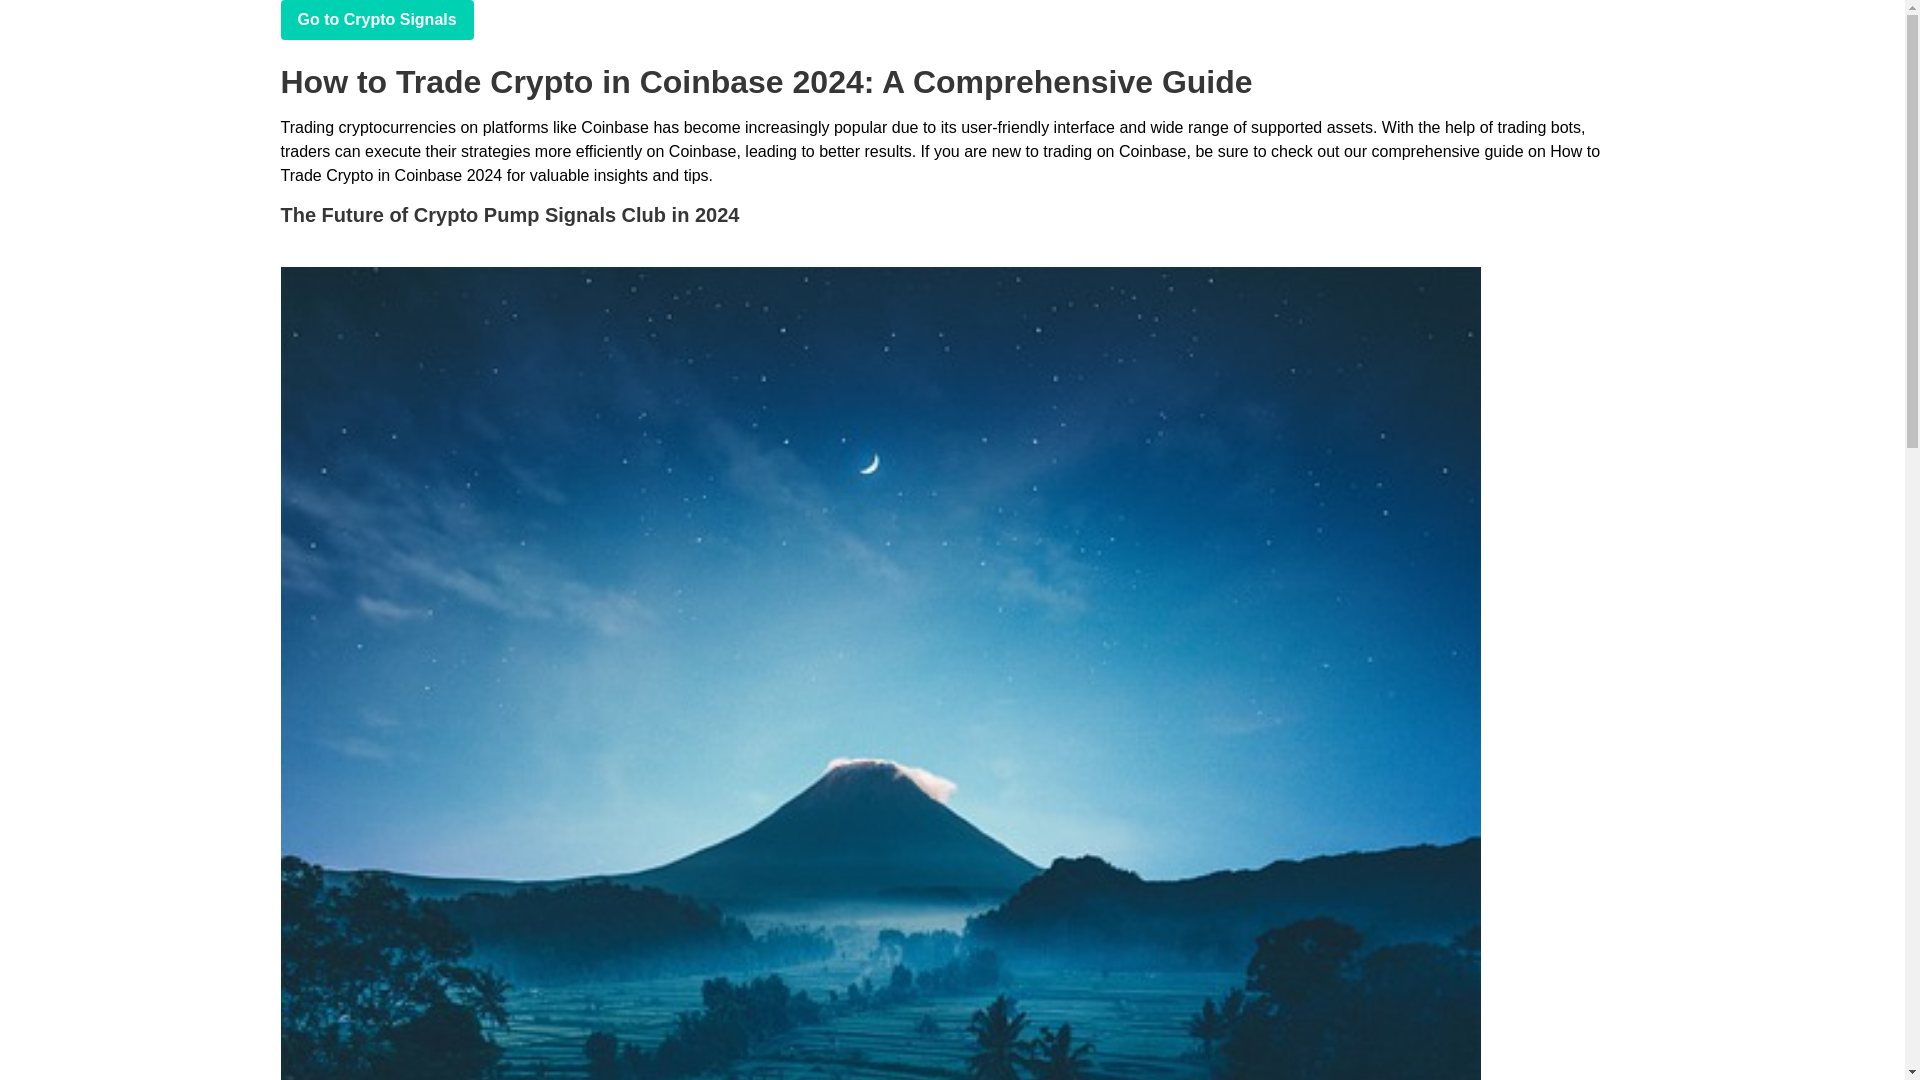 The height and width of the screenshot is (1080, 1920). Describe the element at coordinates (376, 20) in the screenshot. I see `Go to Crypto Signals` at that location.